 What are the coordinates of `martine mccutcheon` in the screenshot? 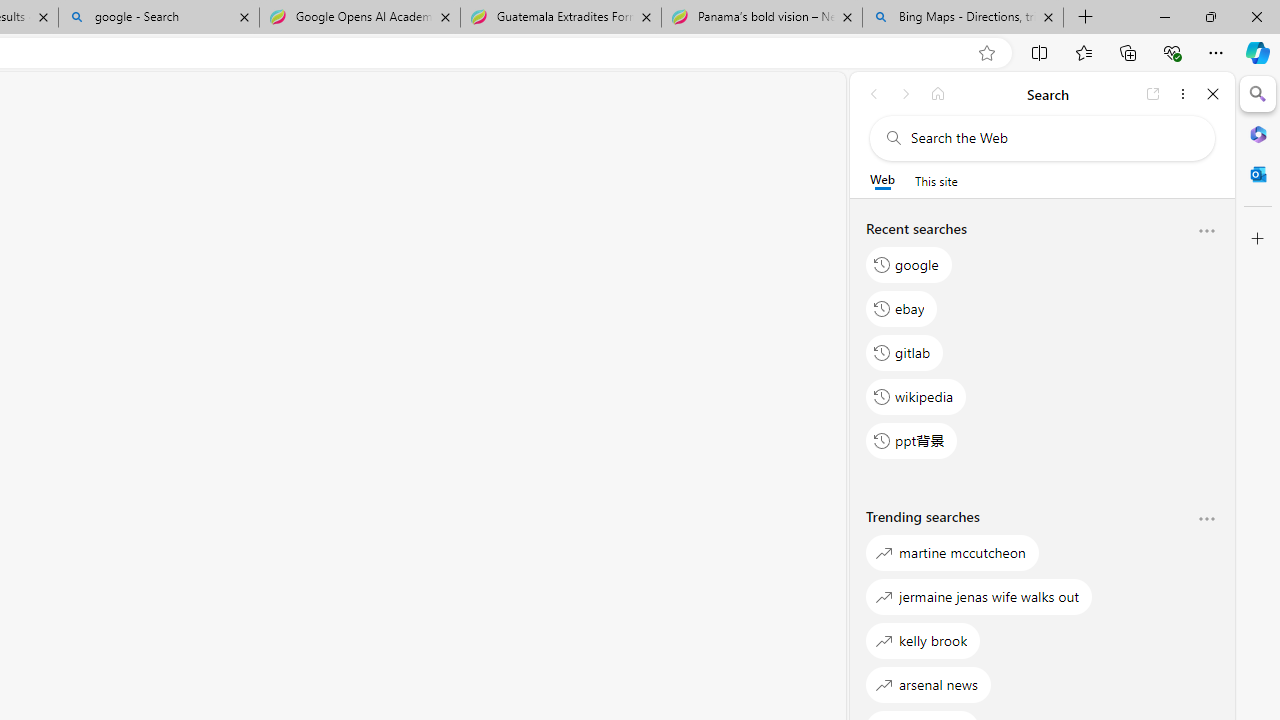 It's located at (952, 552).